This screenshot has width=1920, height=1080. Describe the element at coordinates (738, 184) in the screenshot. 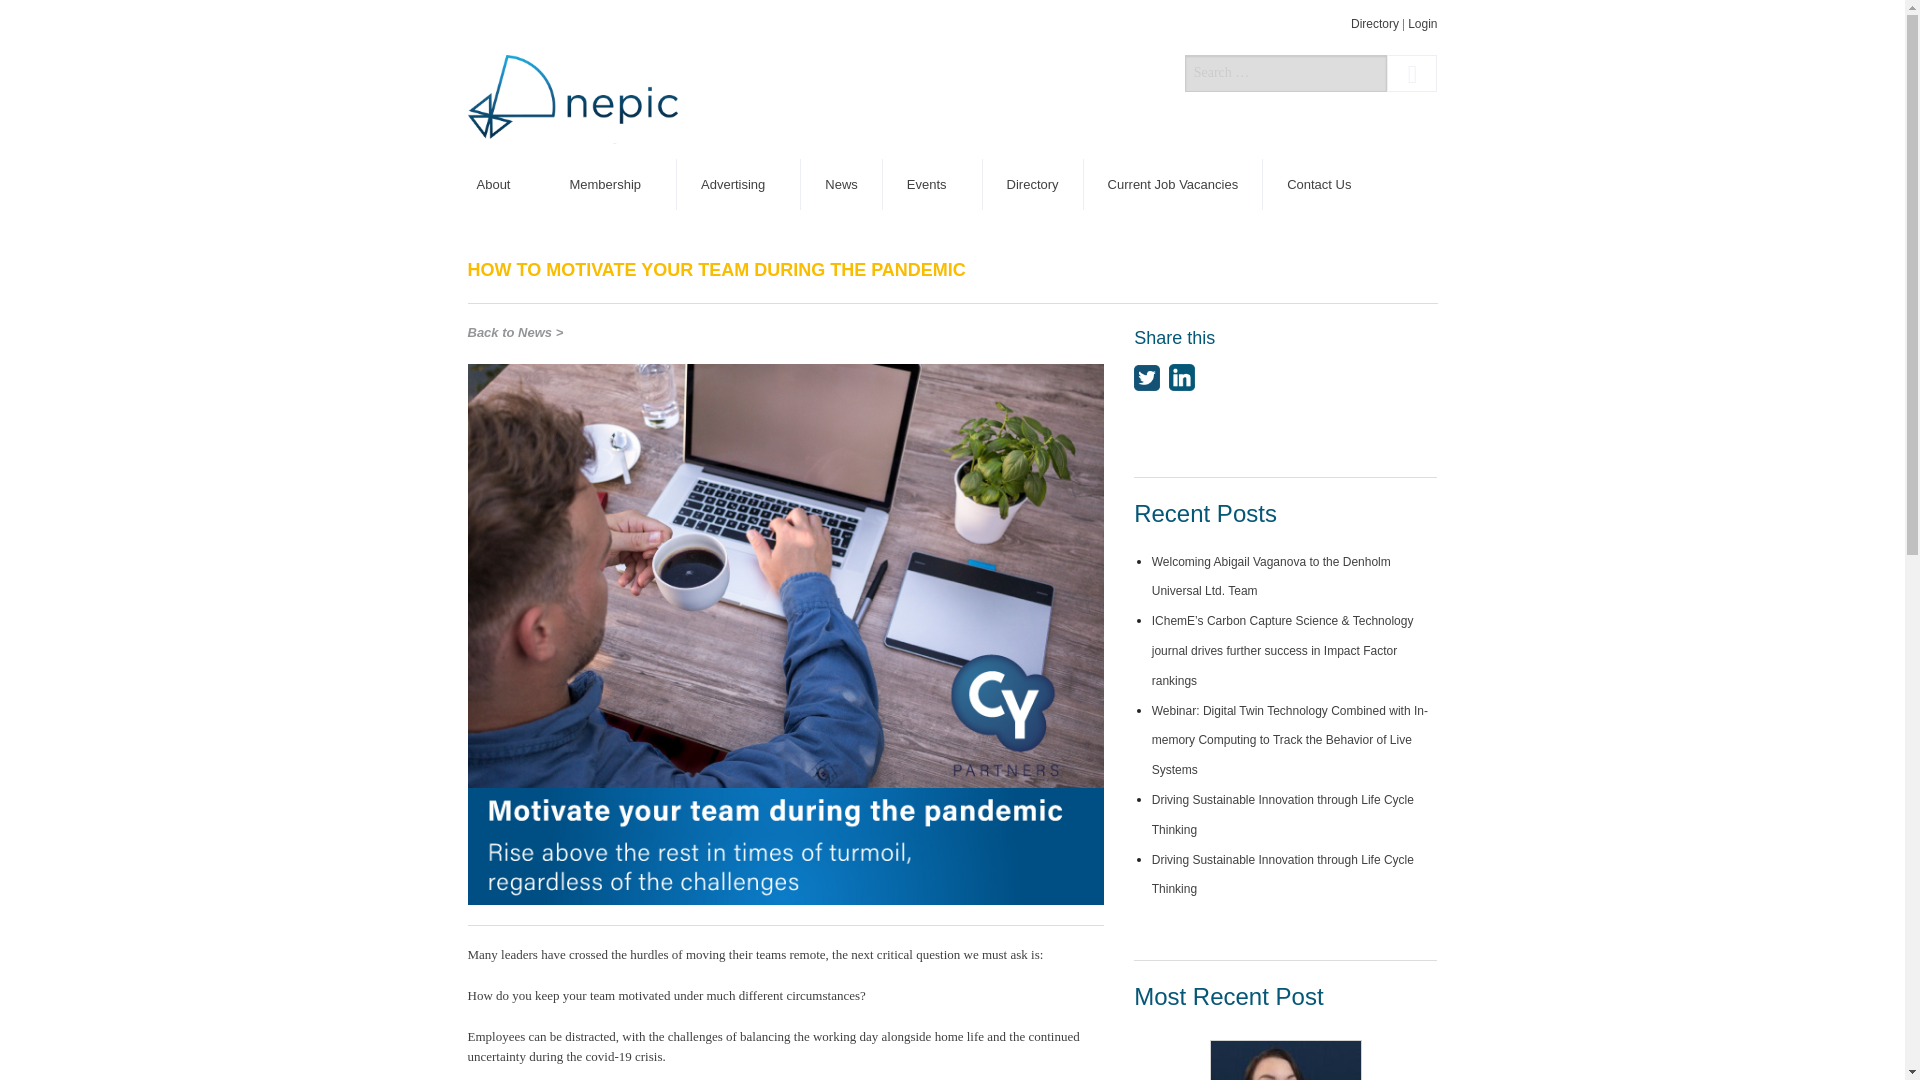

I see `Advertising` at that location.